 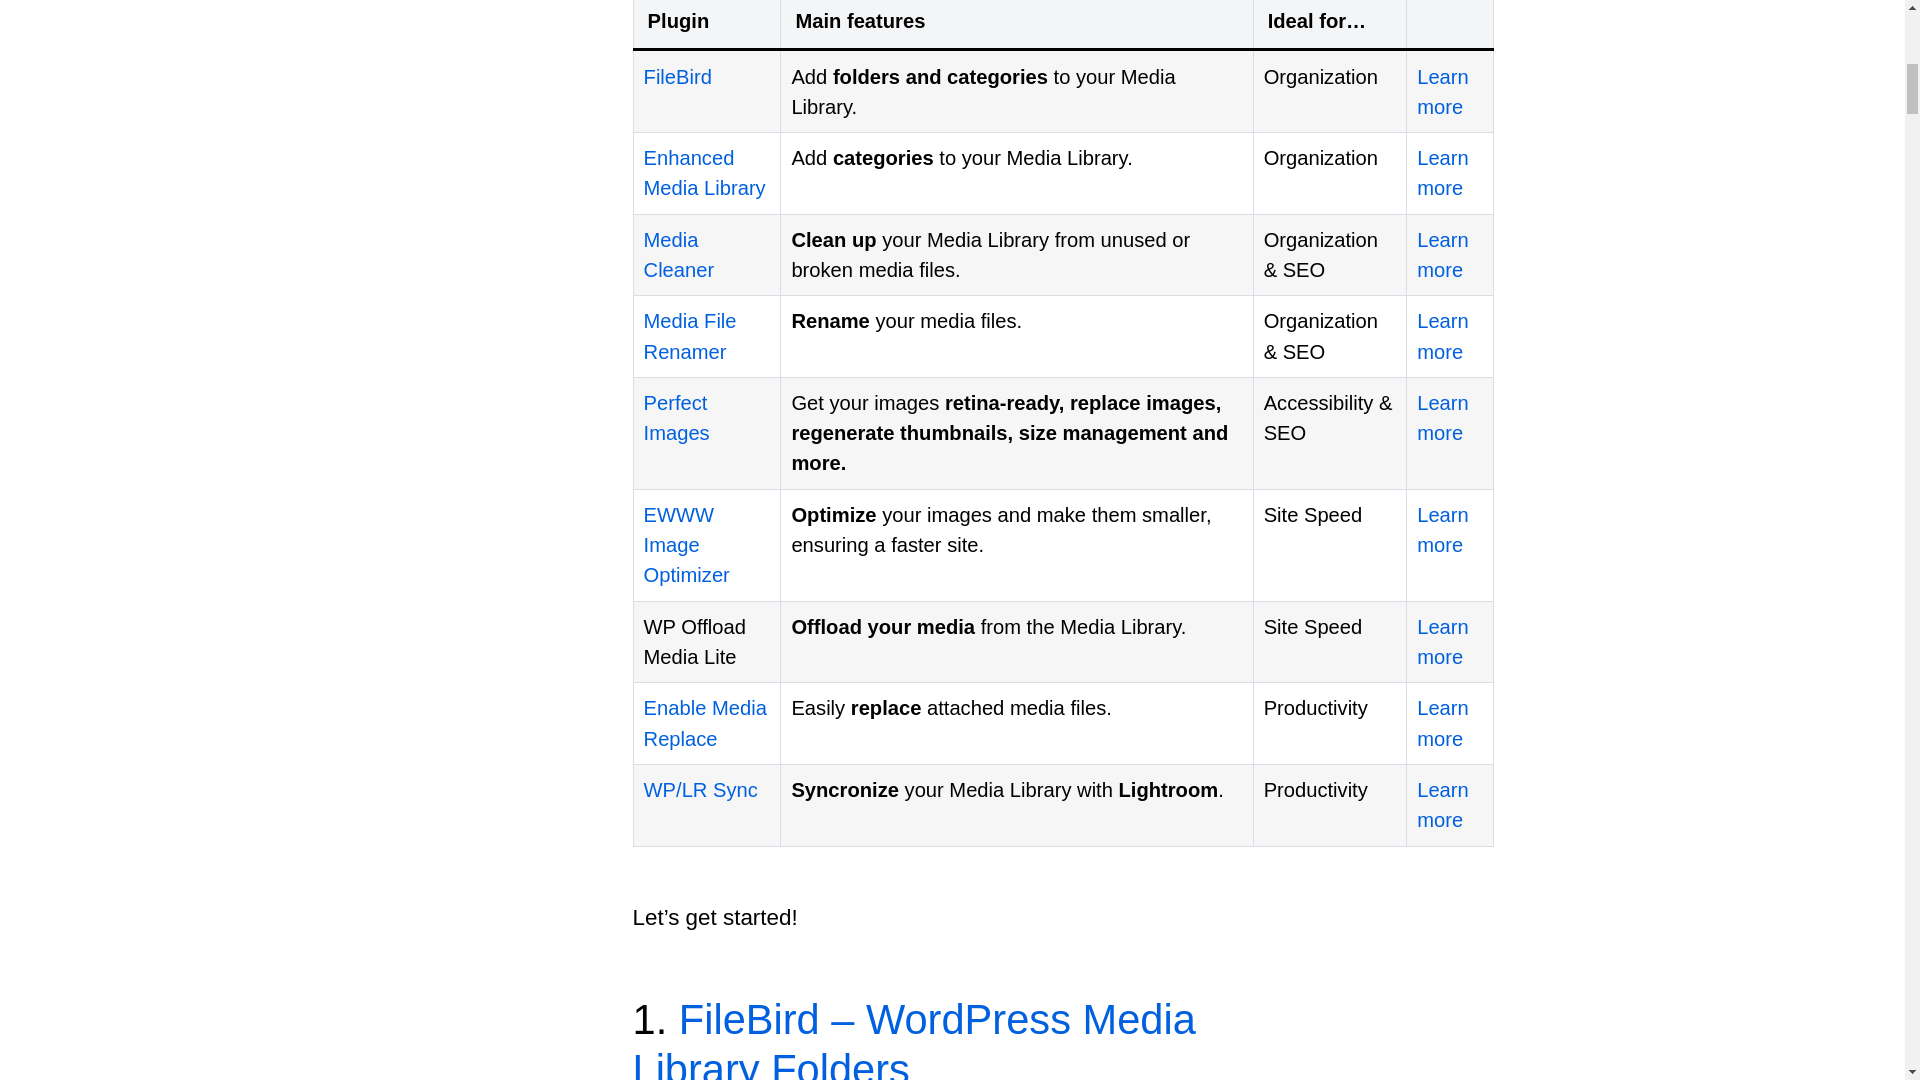 What do you see at coordinates (690, 335) in the screenshot?
I see `Media File Renamer` at bounding box center [690, 335].